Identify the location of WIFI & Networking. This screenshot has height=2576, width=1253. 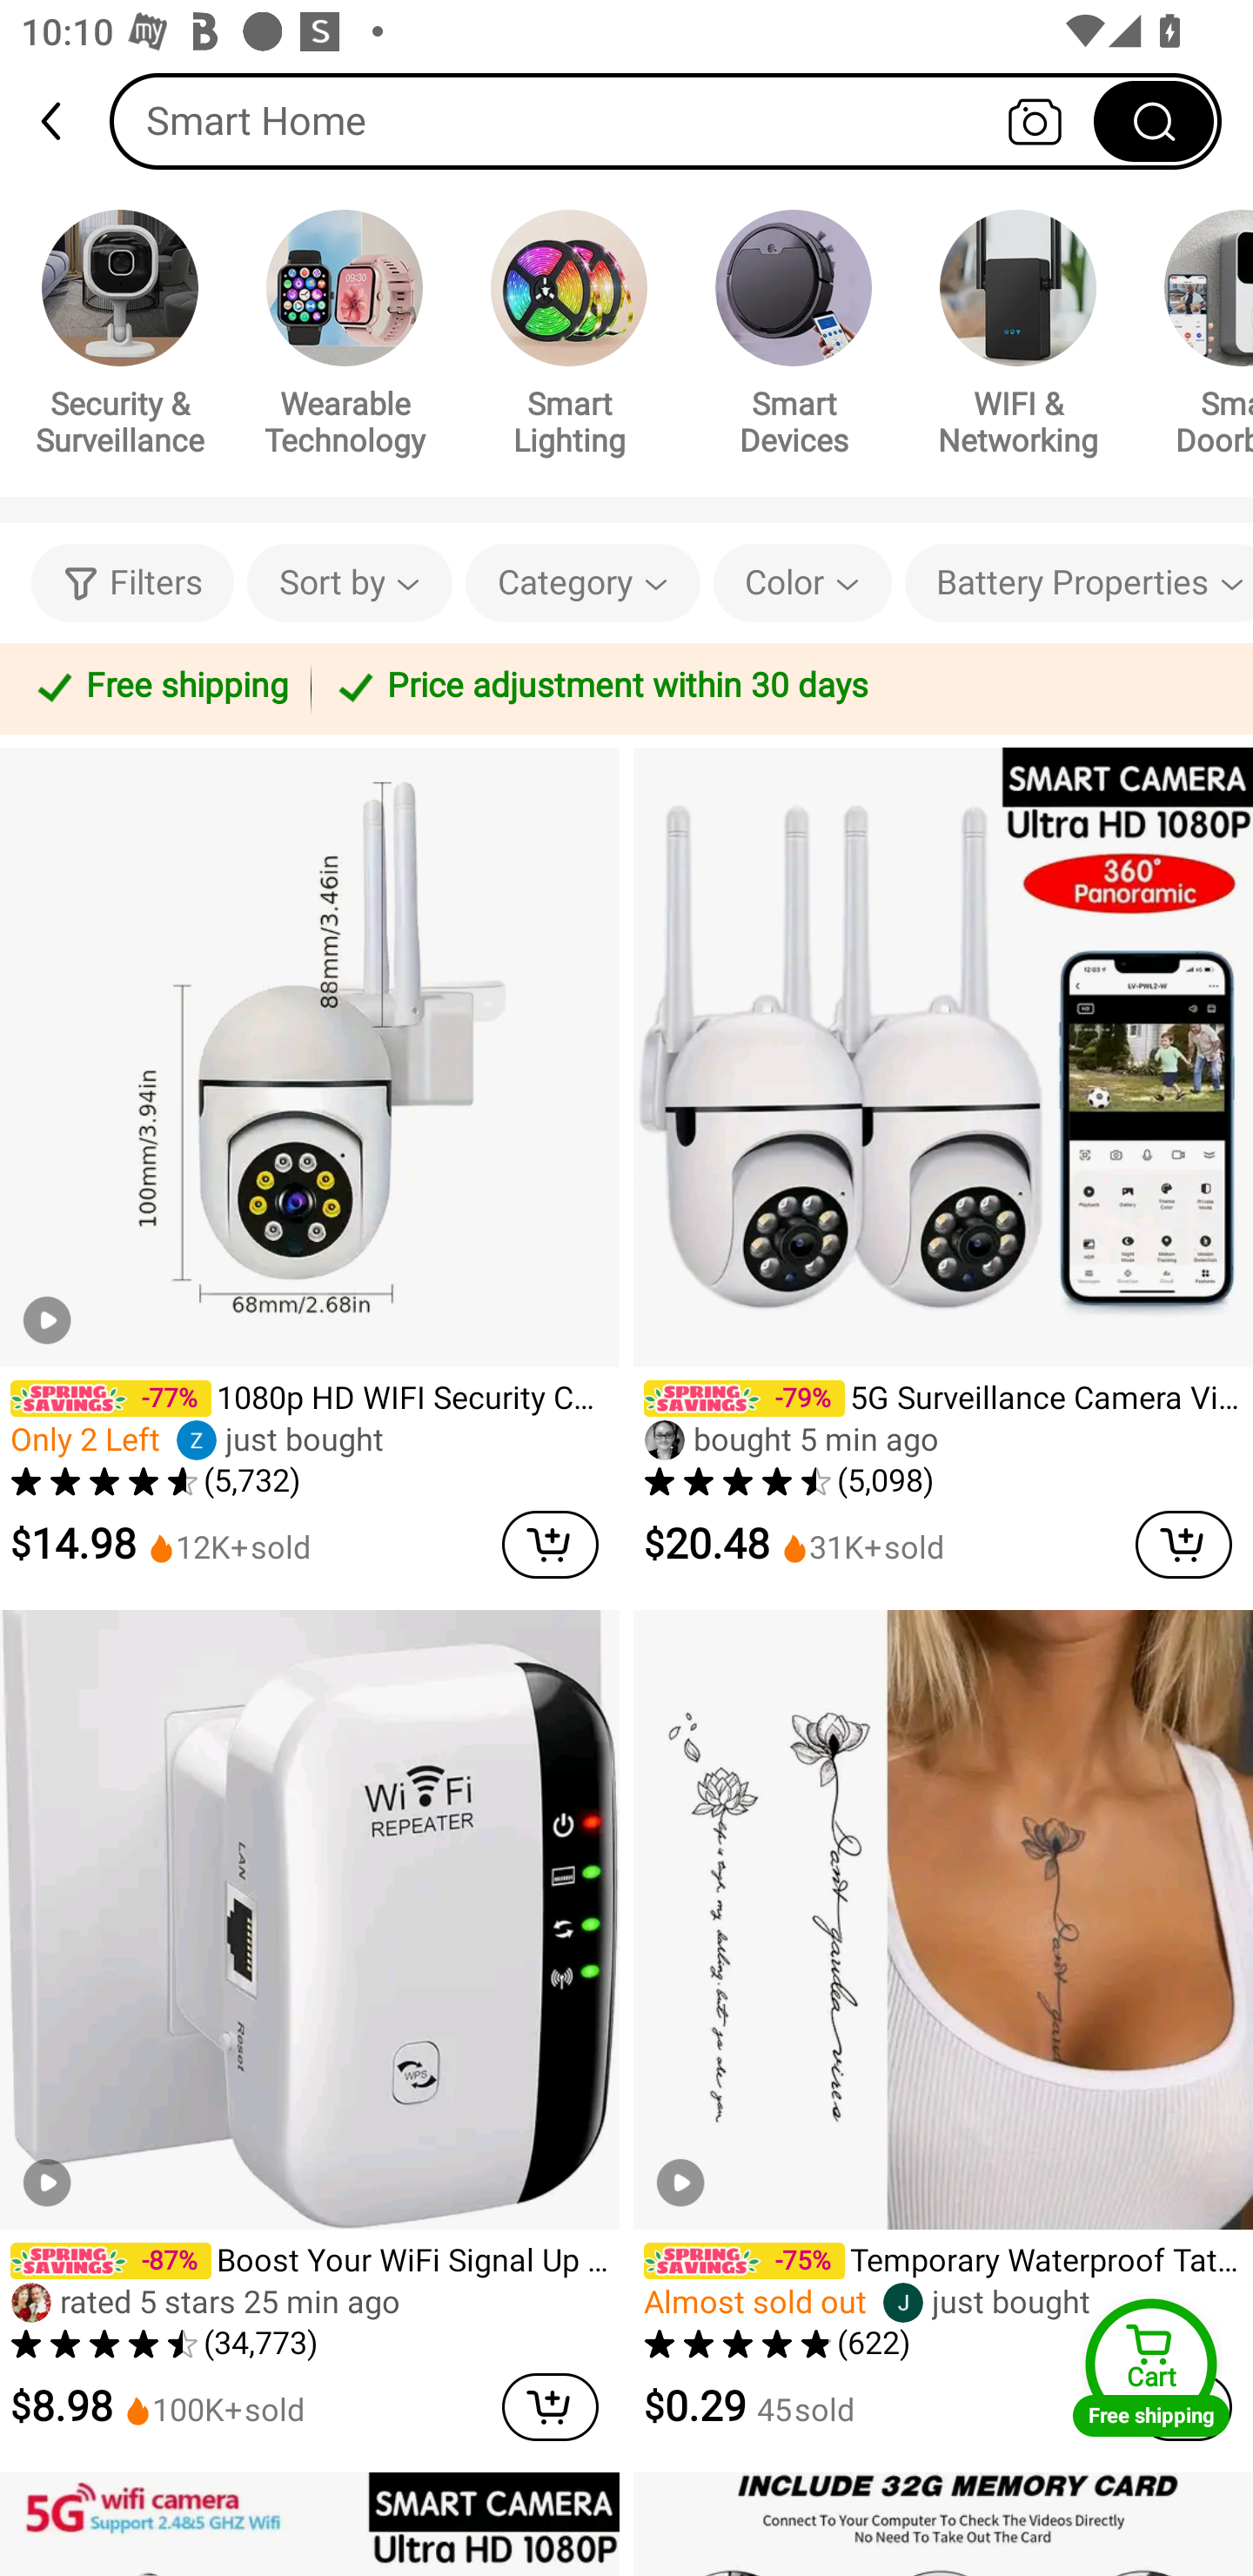
(1018, 338).